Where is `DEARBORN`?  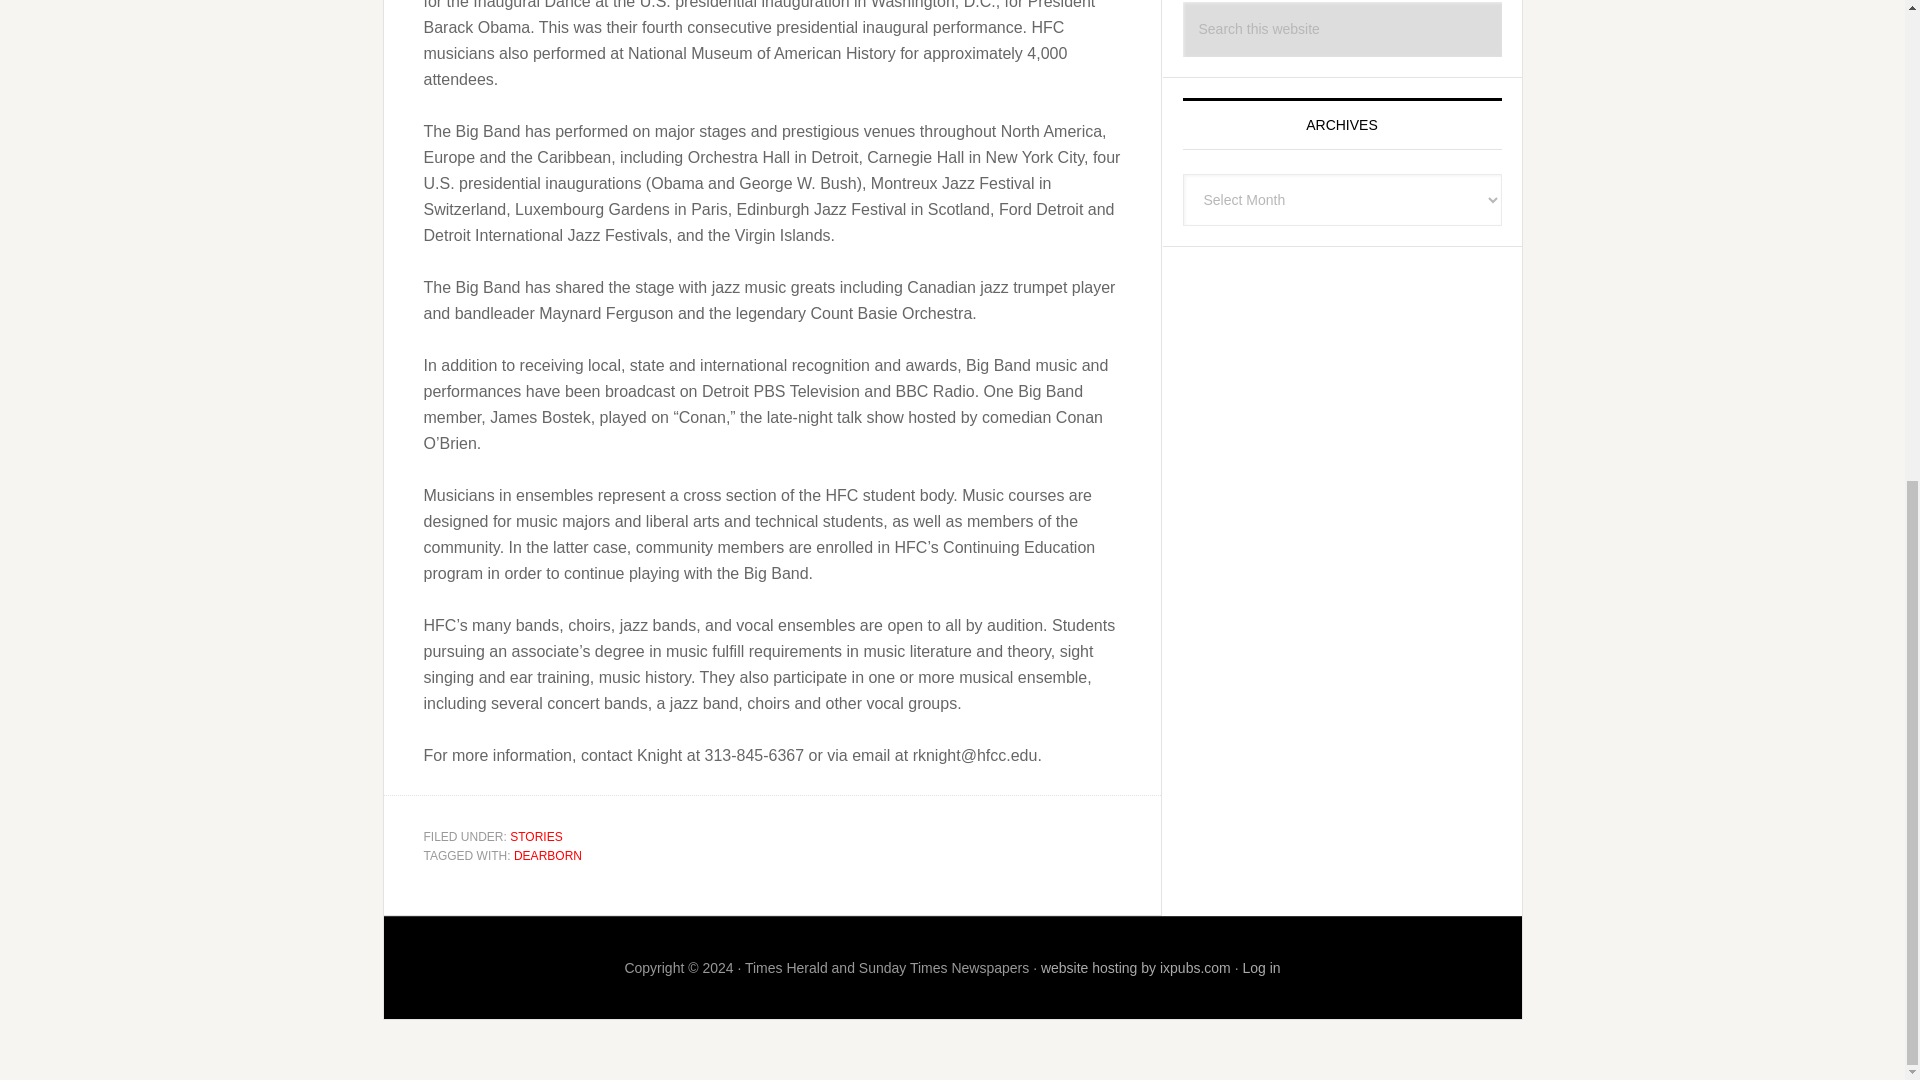
DEARBORN is located at coordinates (548, 855).